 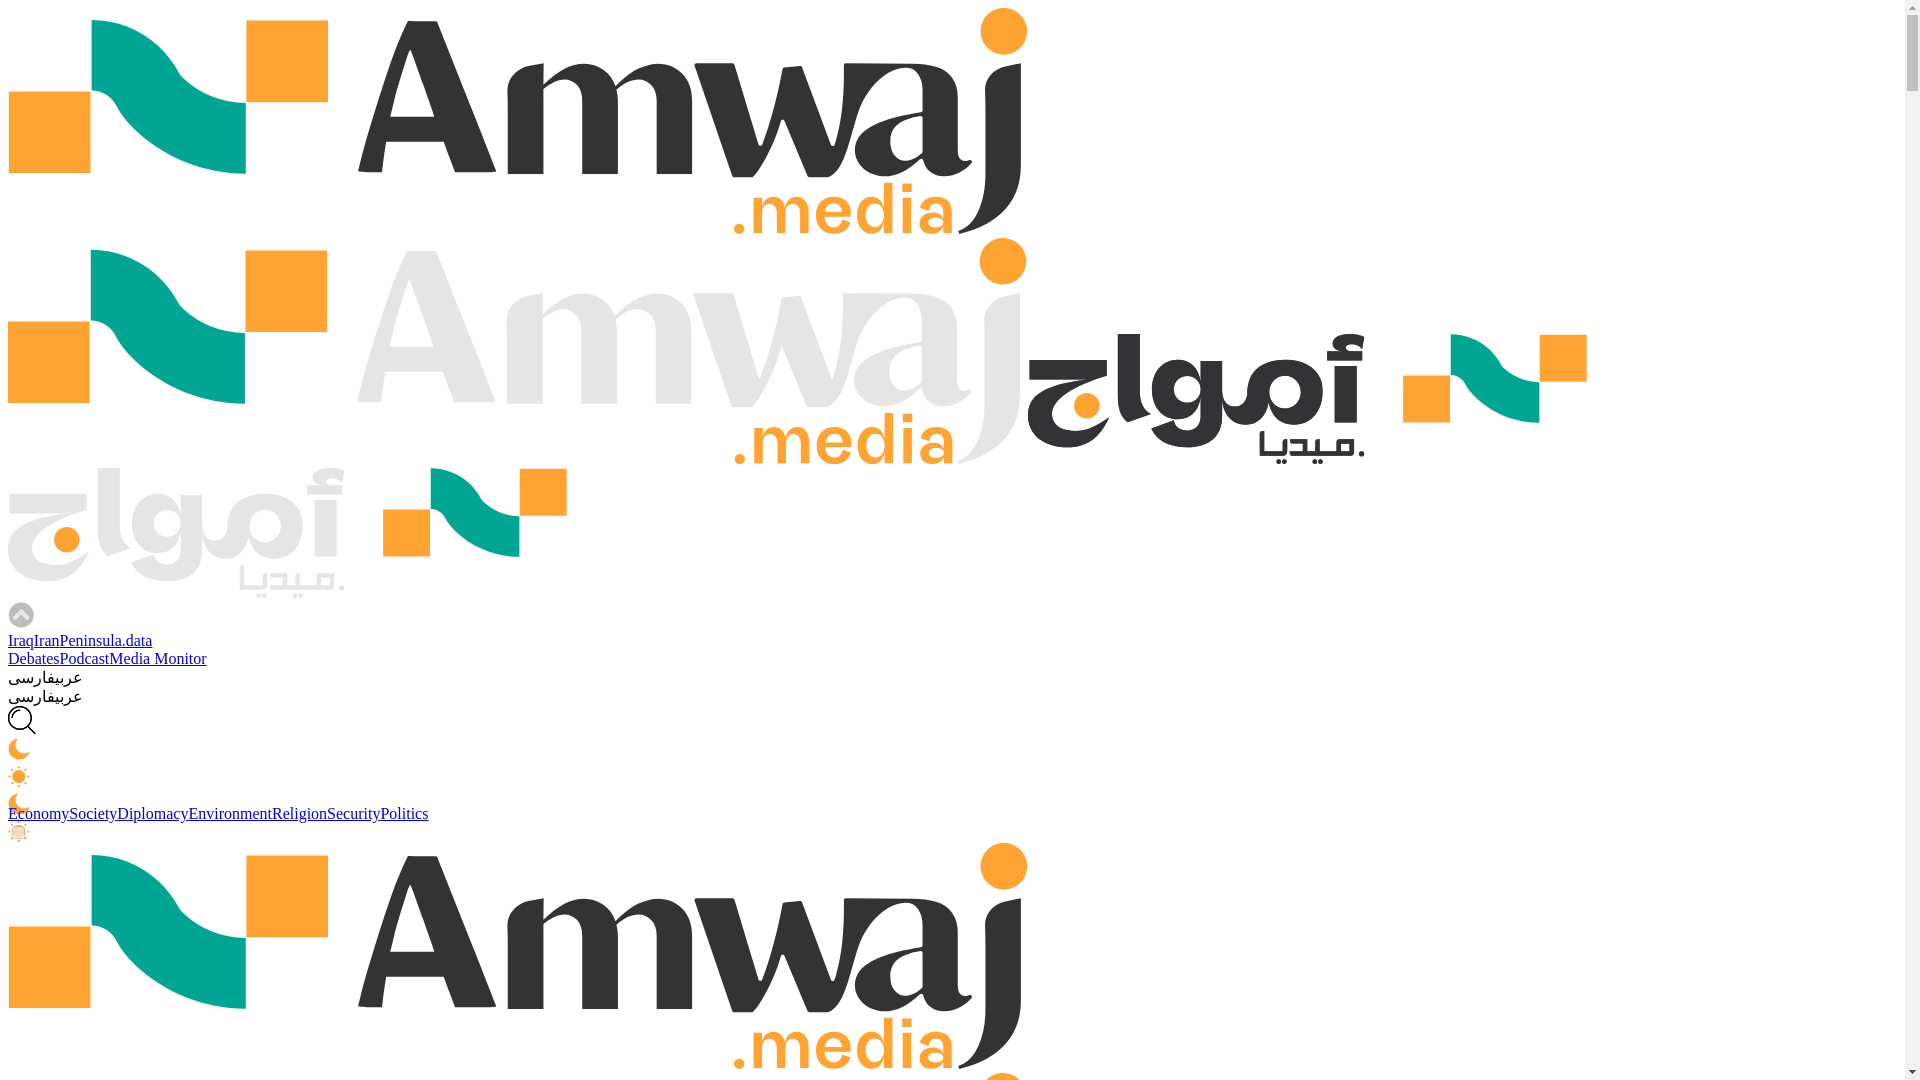 I want to click on Security, so click(x=353, y=812).